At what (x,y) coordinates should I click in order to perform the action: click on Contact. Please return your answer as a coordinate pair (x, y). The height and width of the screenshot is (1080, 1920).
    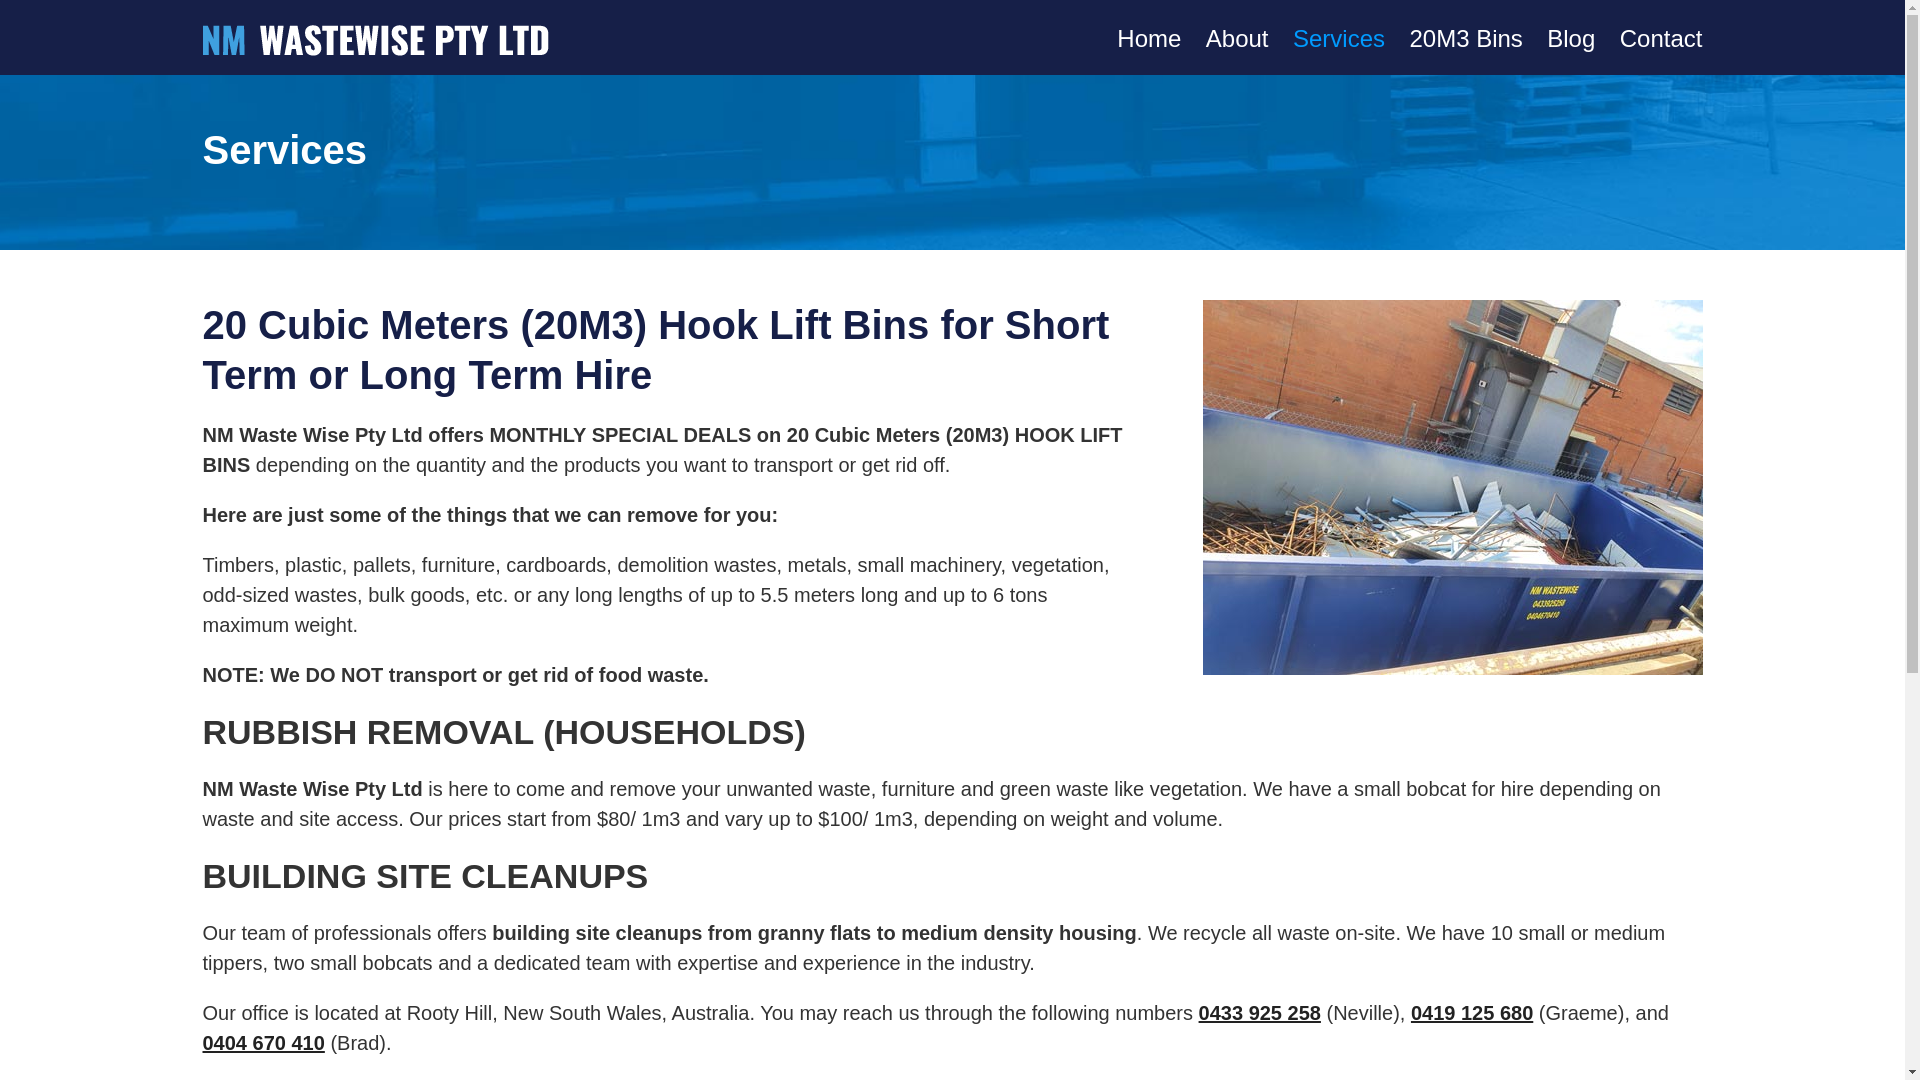
    Looking at the image, I should click on (1662, 38).